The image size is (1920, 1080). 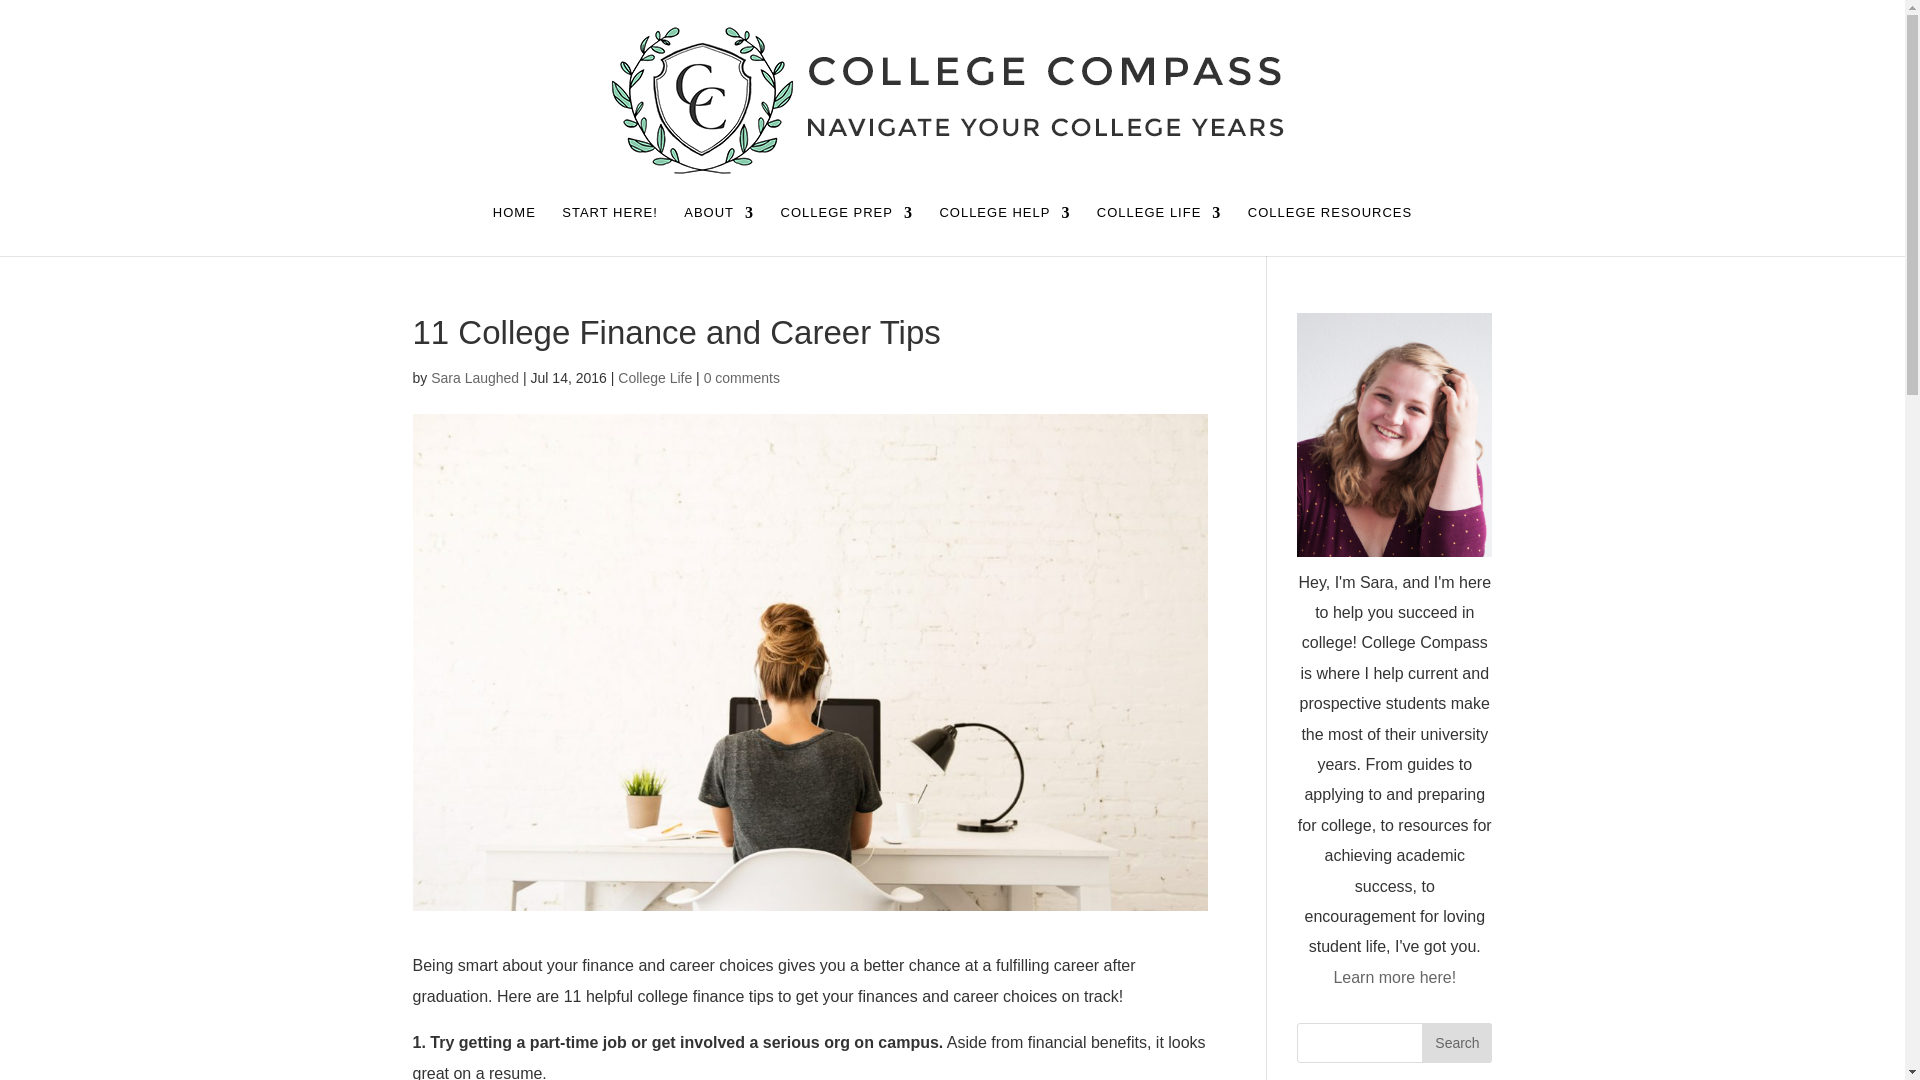 I want to click on ABOUT, so click(x=718, y=230).